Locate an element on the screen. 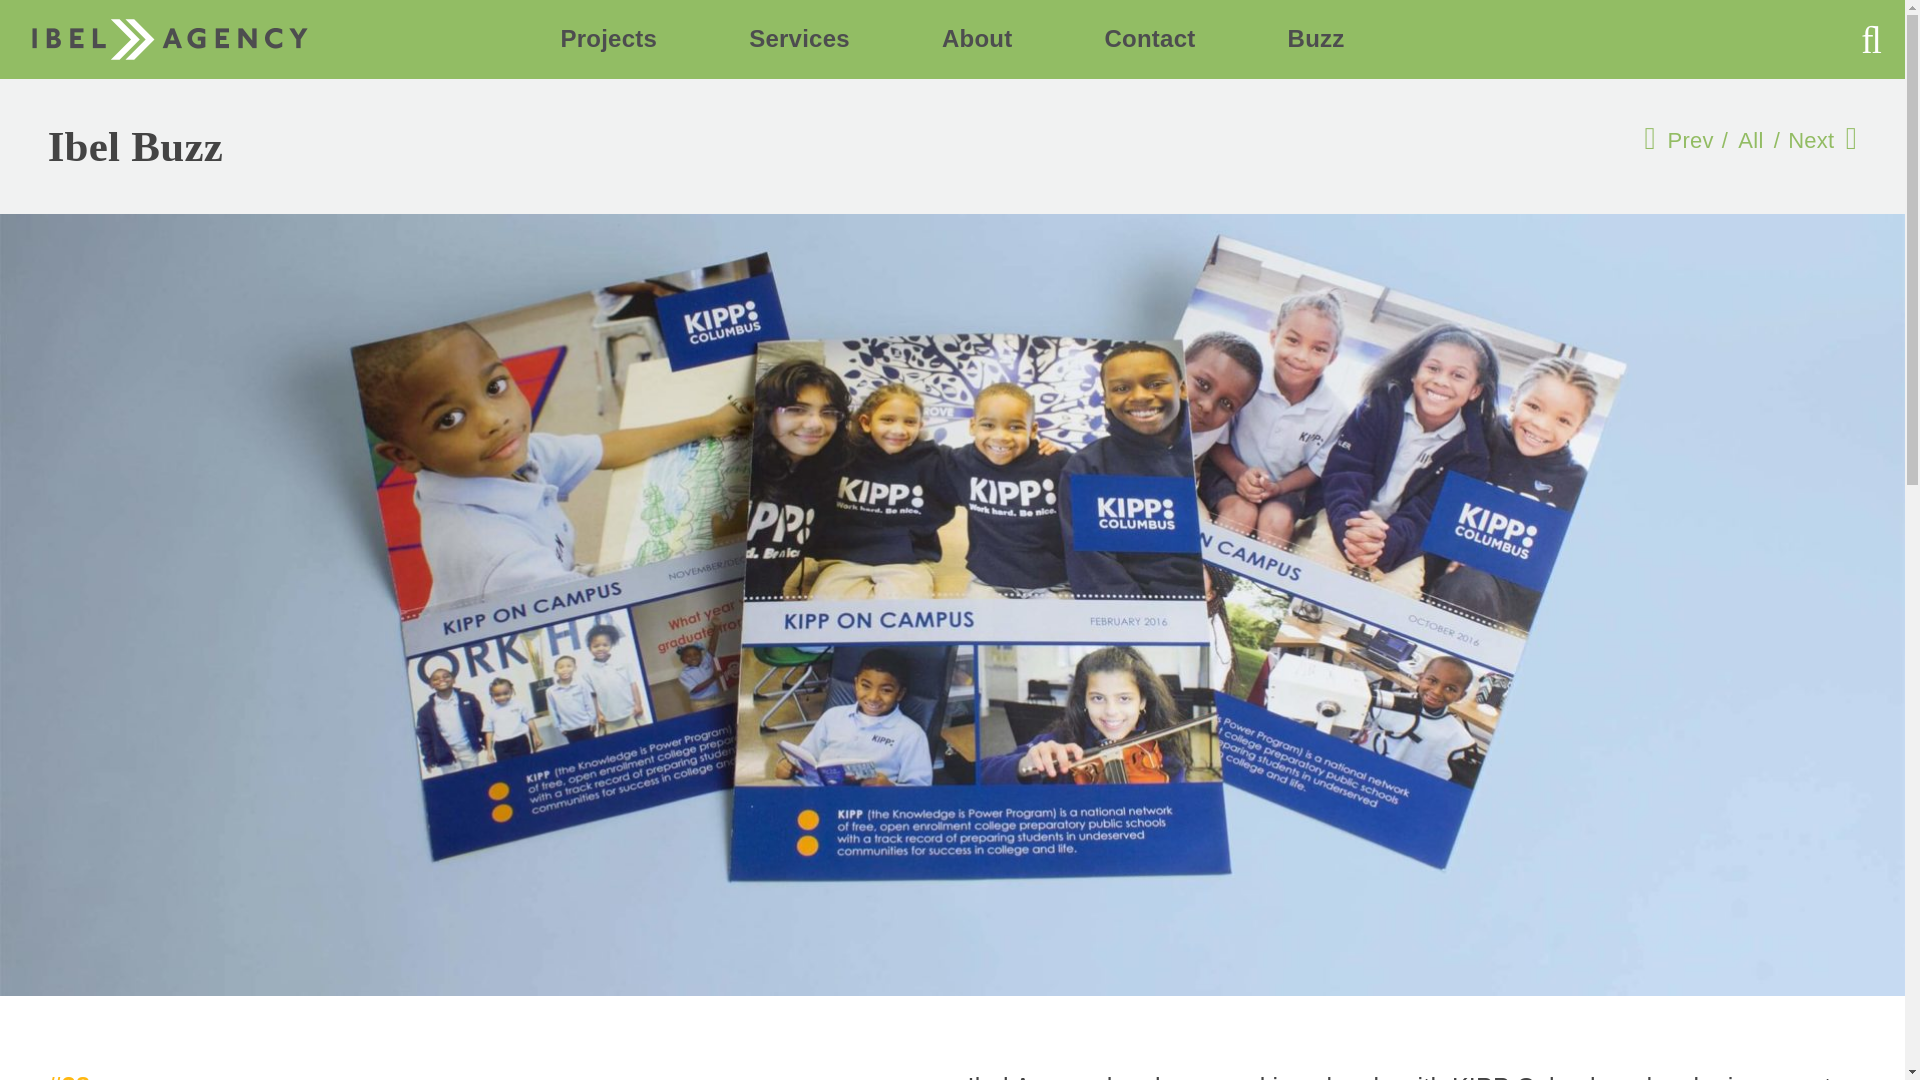 The height and width of the screenshot is (1080, 1920). Buzz is located at coordinates (1316, 38).